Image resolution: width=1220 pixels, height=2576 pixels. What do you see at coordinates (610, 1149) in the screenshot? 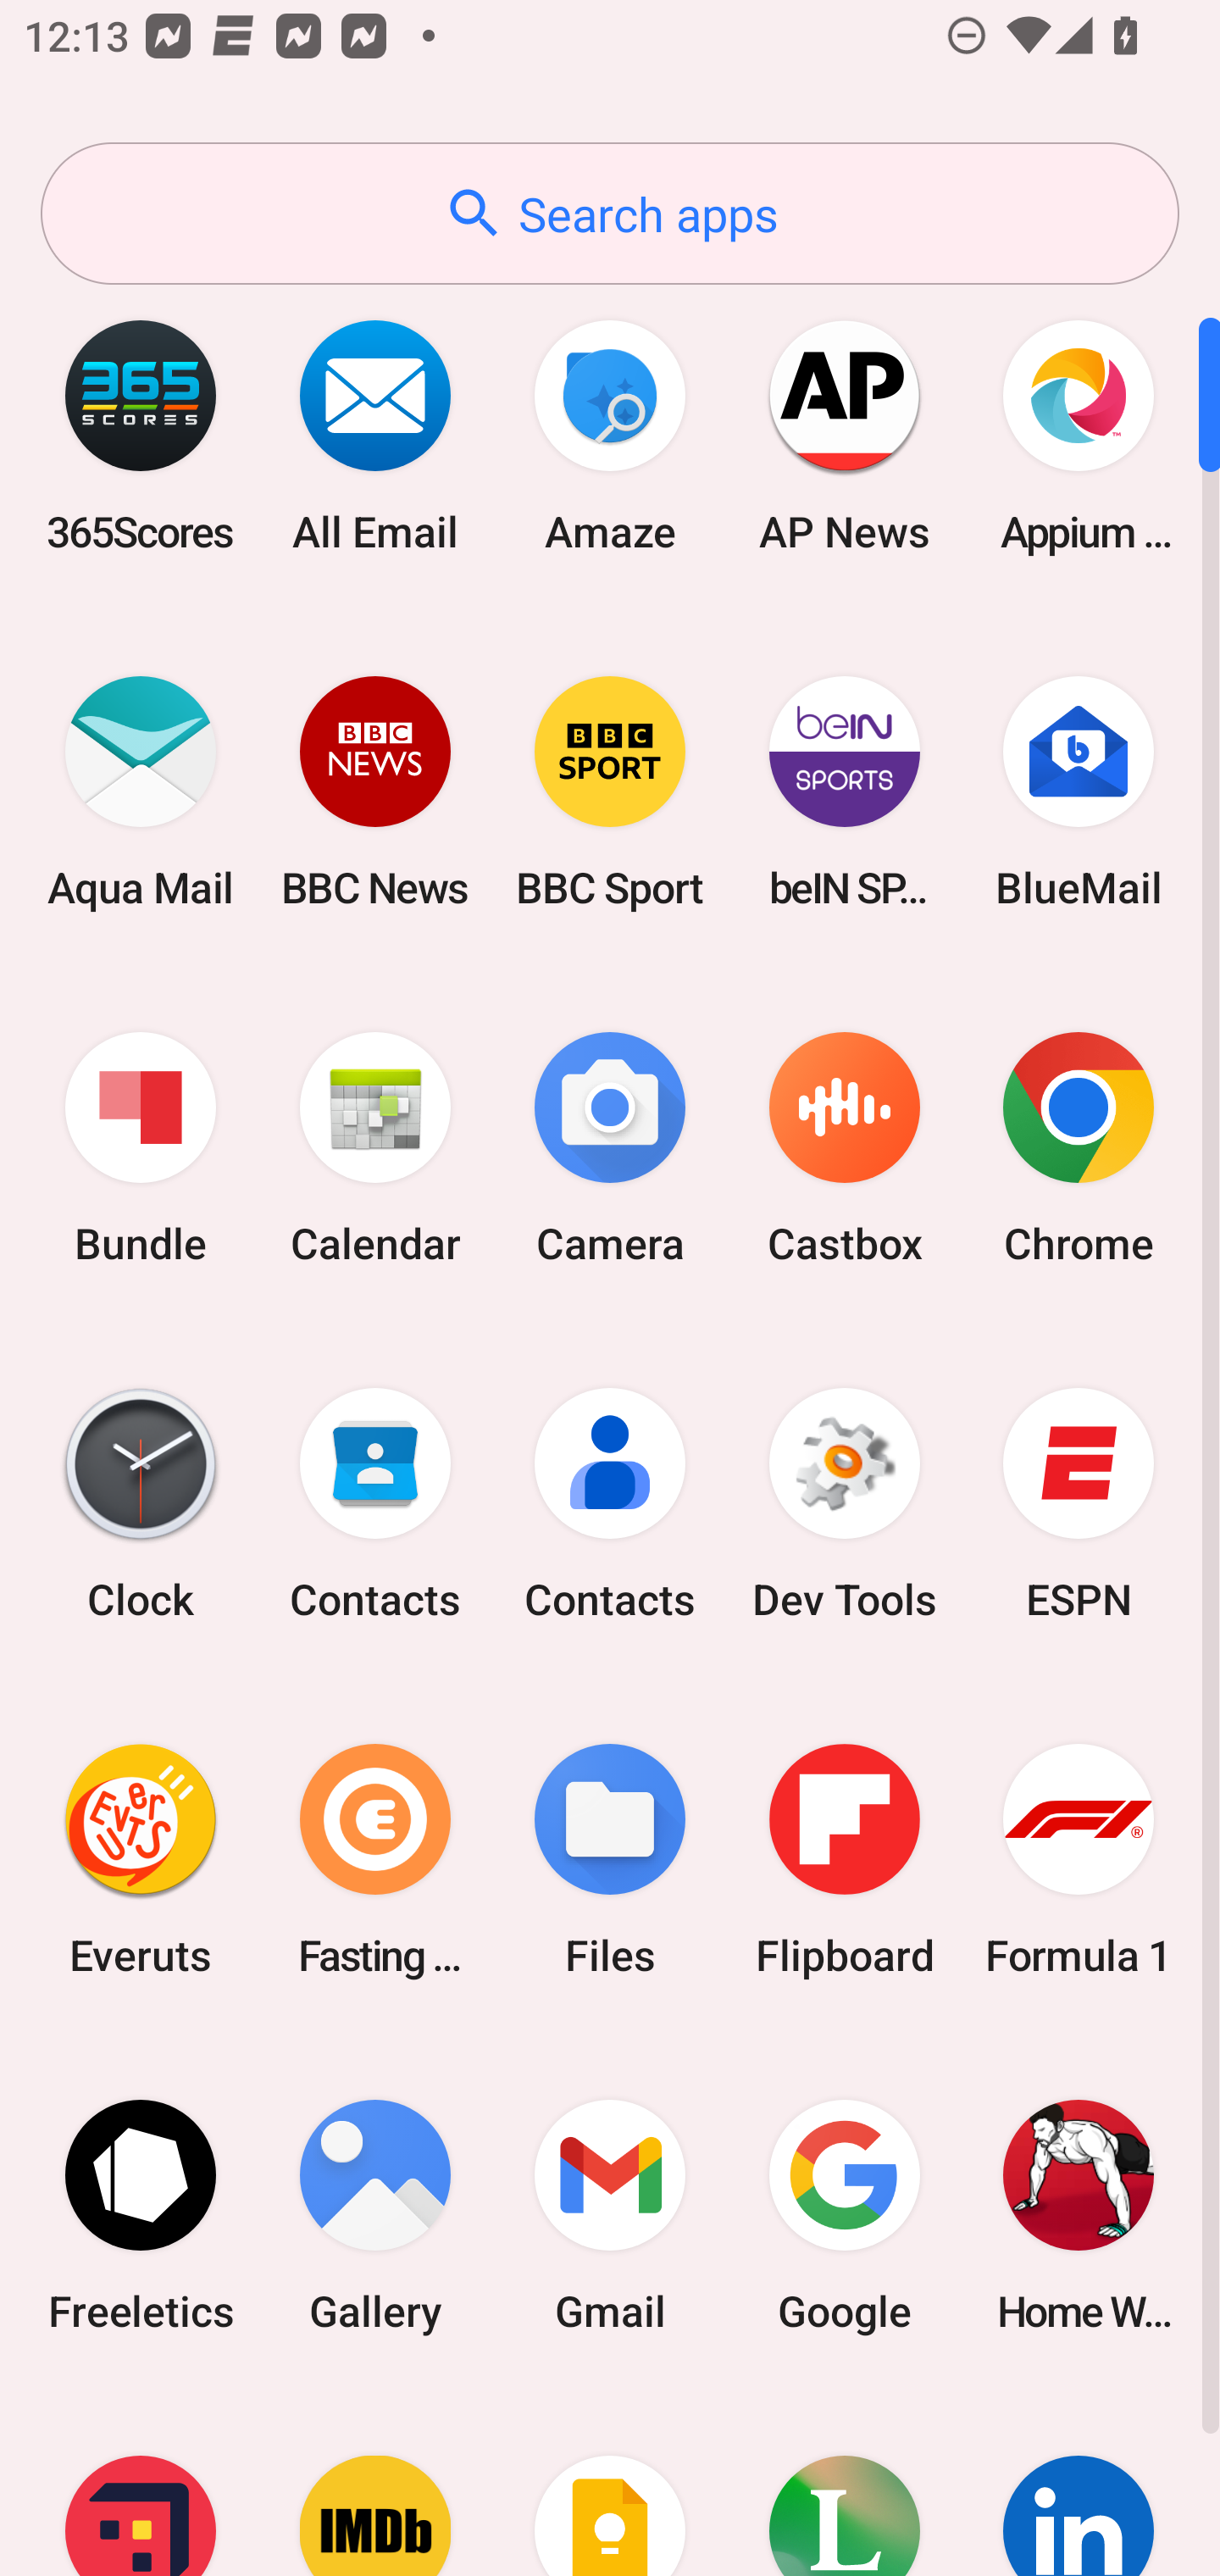
I see `Camera` at bounding box center [610, 1149].